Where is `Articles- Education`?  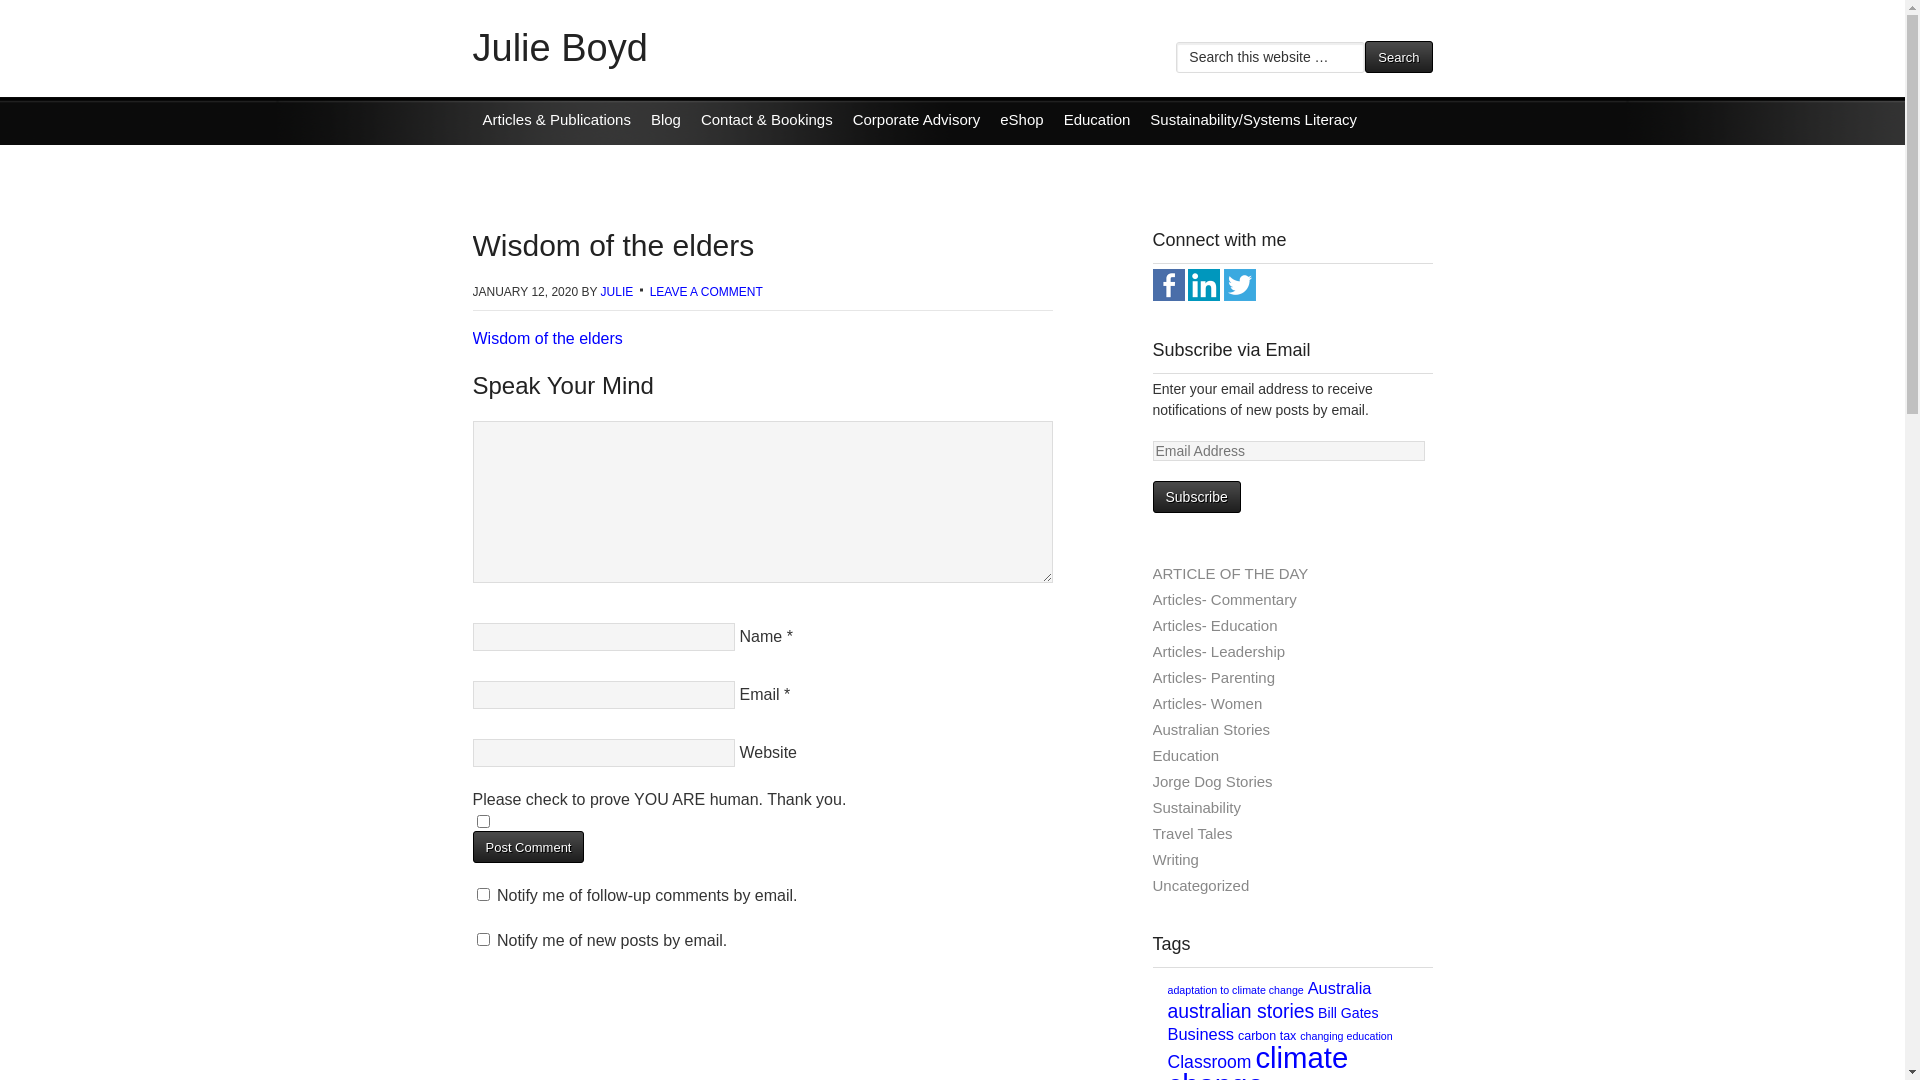
Articles- Education is located at coordinates (1292, 626).